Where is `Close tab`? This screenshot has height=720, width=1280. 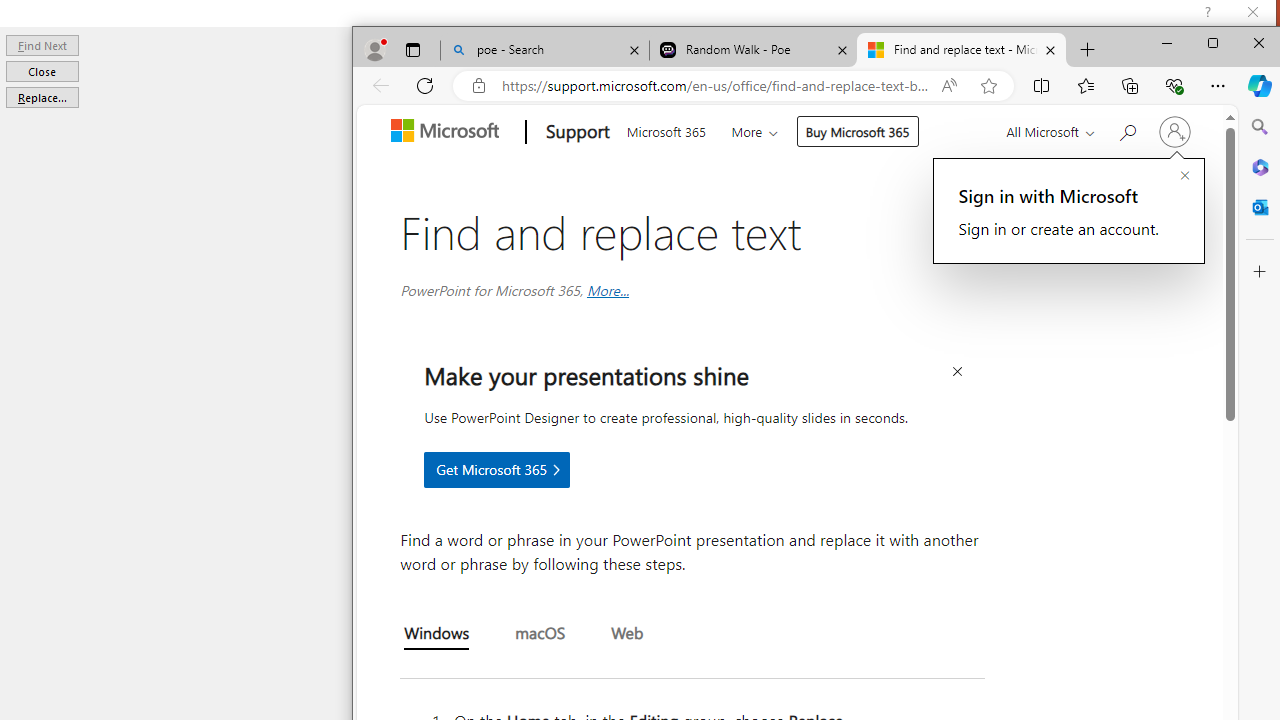
Close tab is located at coordinates (1050, 50).